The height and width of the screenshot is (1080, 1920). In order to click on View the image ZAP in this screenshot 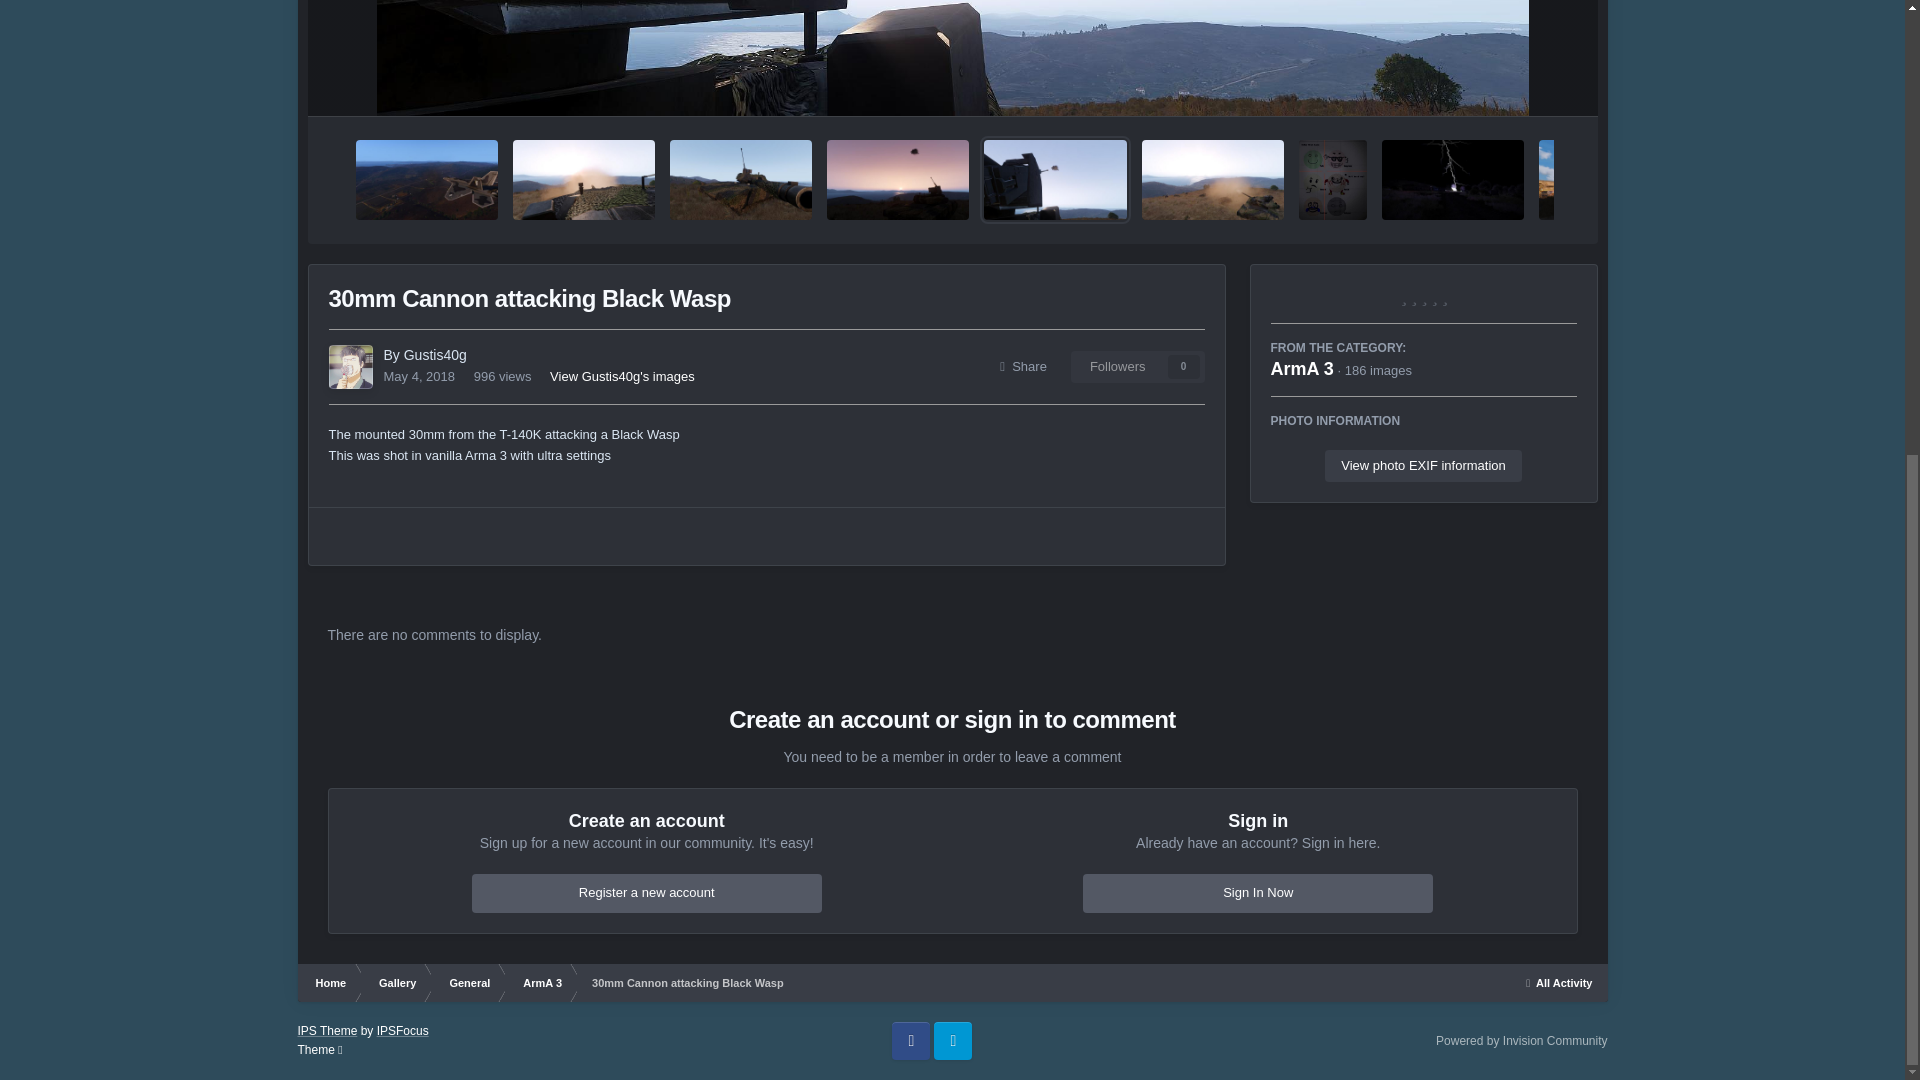, I will do `click(1453, 180)`.